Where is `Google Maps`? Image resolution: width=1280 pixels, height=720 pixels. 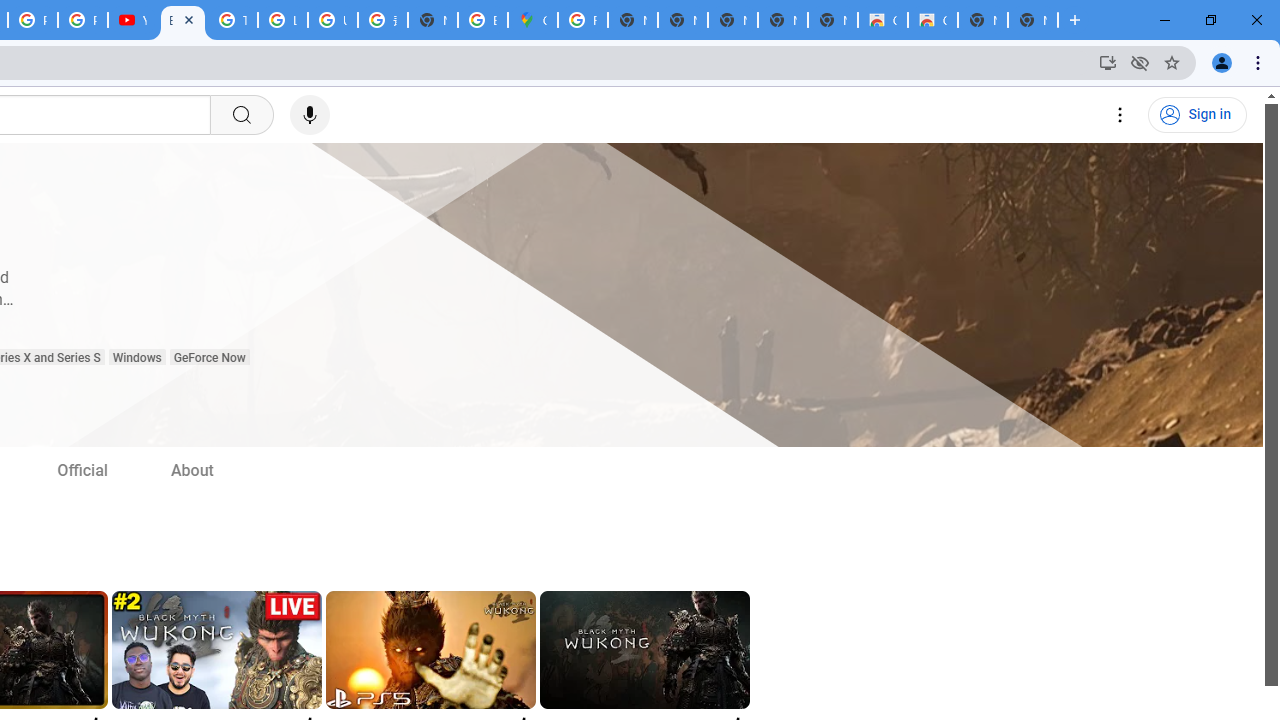
Google Maps is located at coordinates (533, 20).